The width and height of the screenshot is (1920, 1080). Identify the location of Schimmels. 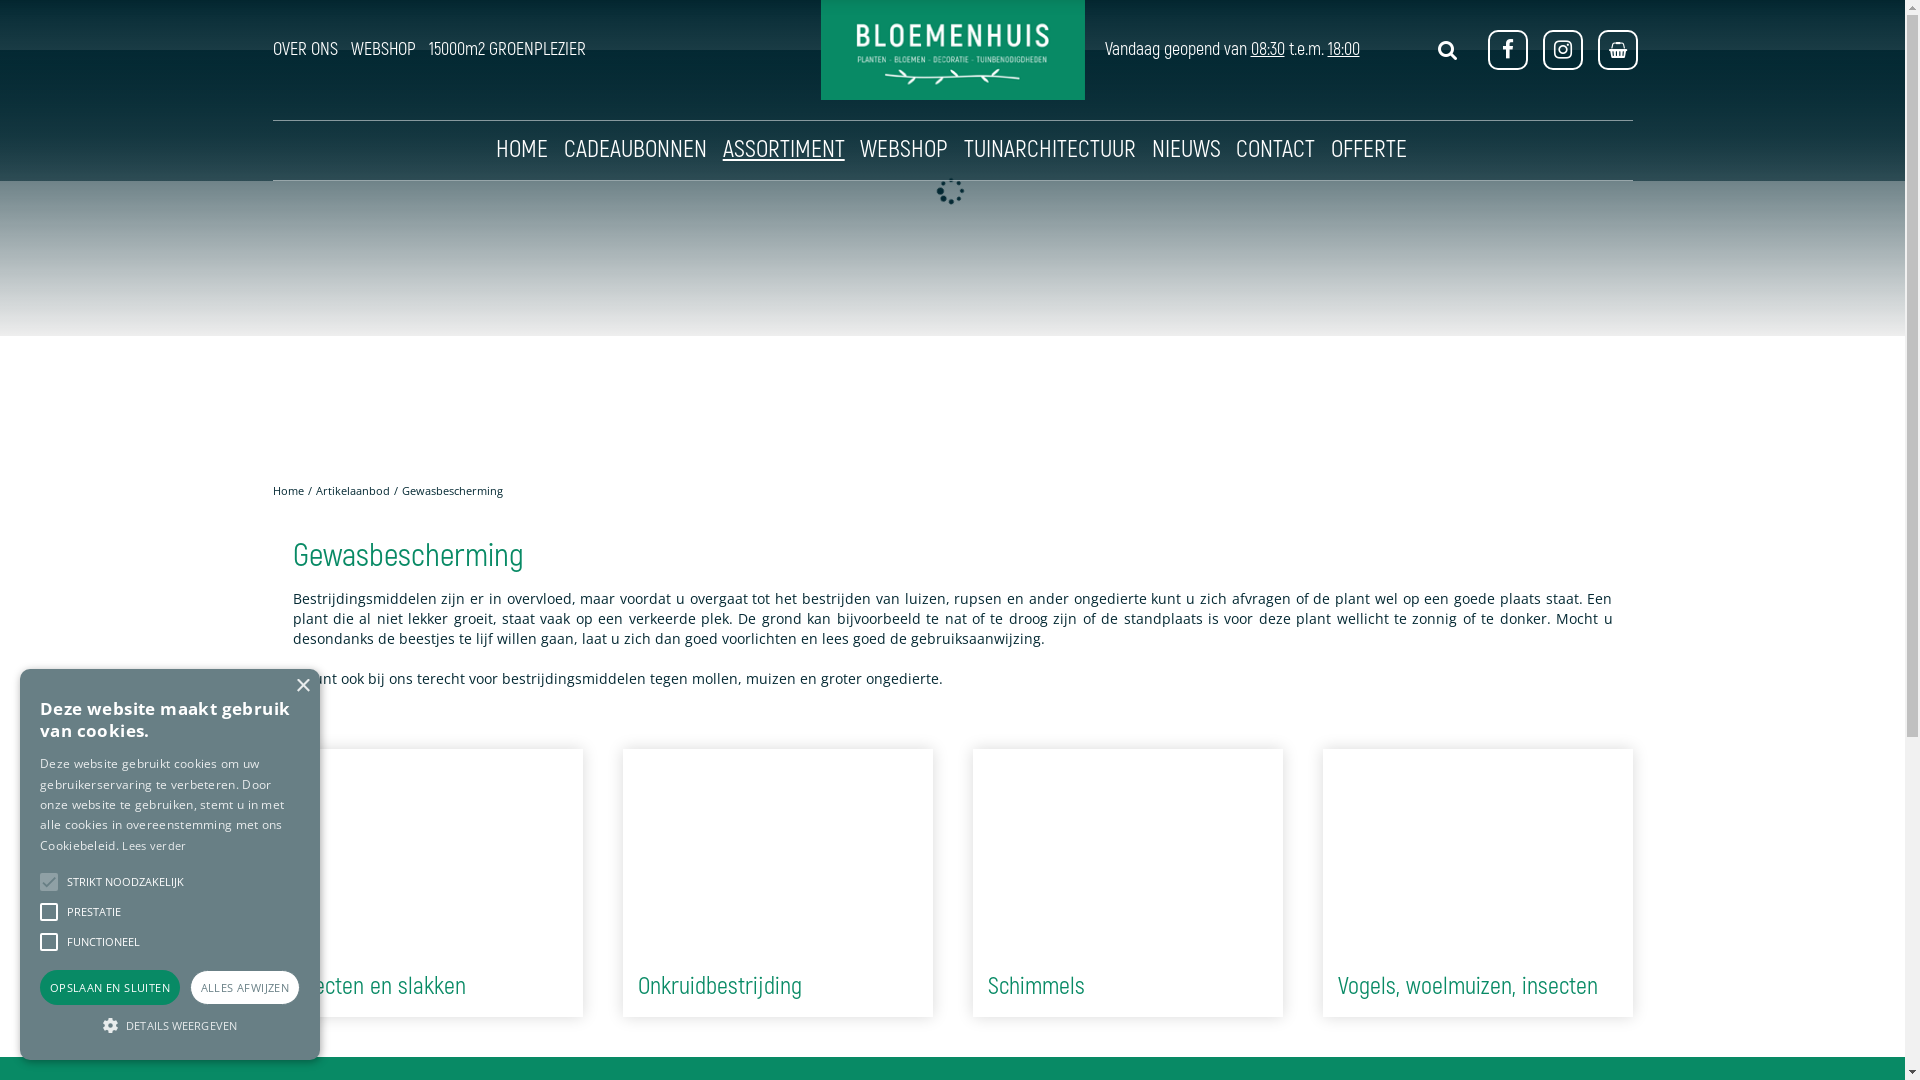
(1127, 853).